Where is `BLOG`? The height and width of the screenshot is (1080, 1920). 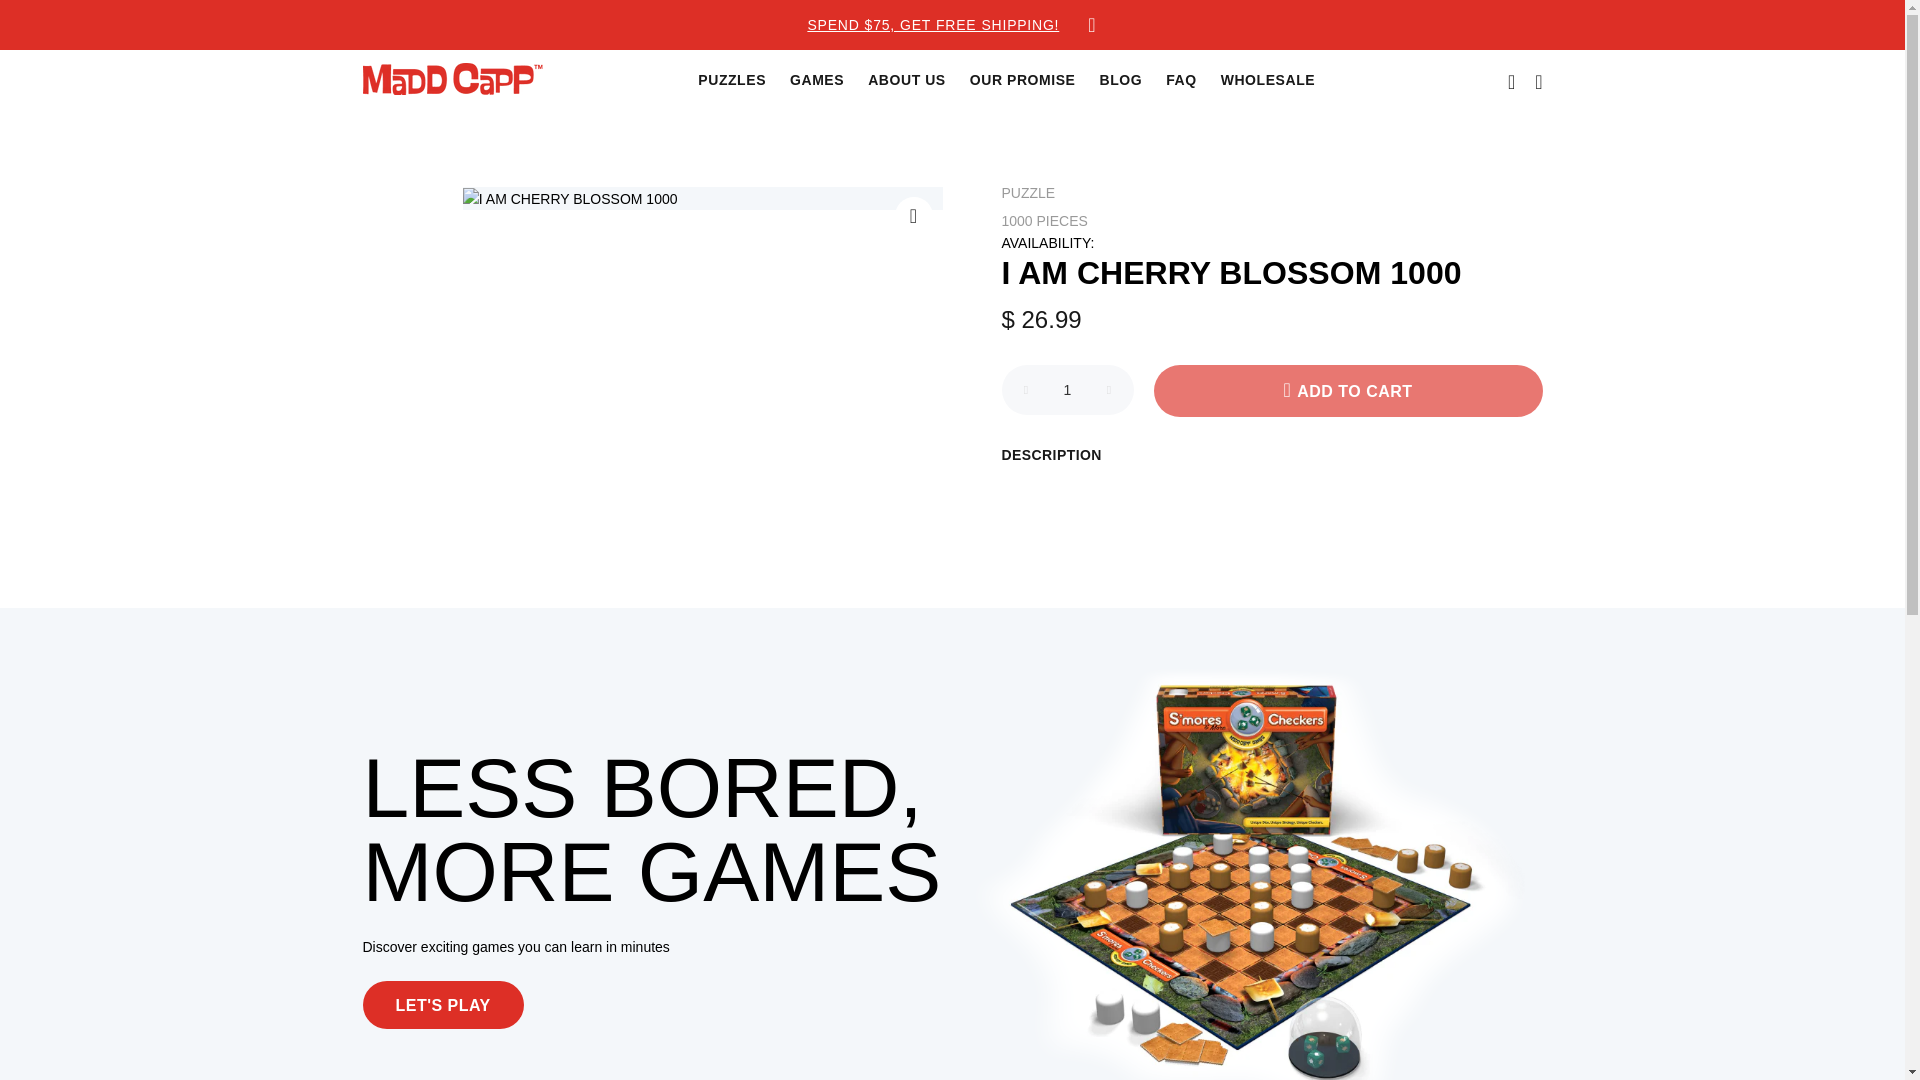 BLOG is located at coordinates (1122, 80).